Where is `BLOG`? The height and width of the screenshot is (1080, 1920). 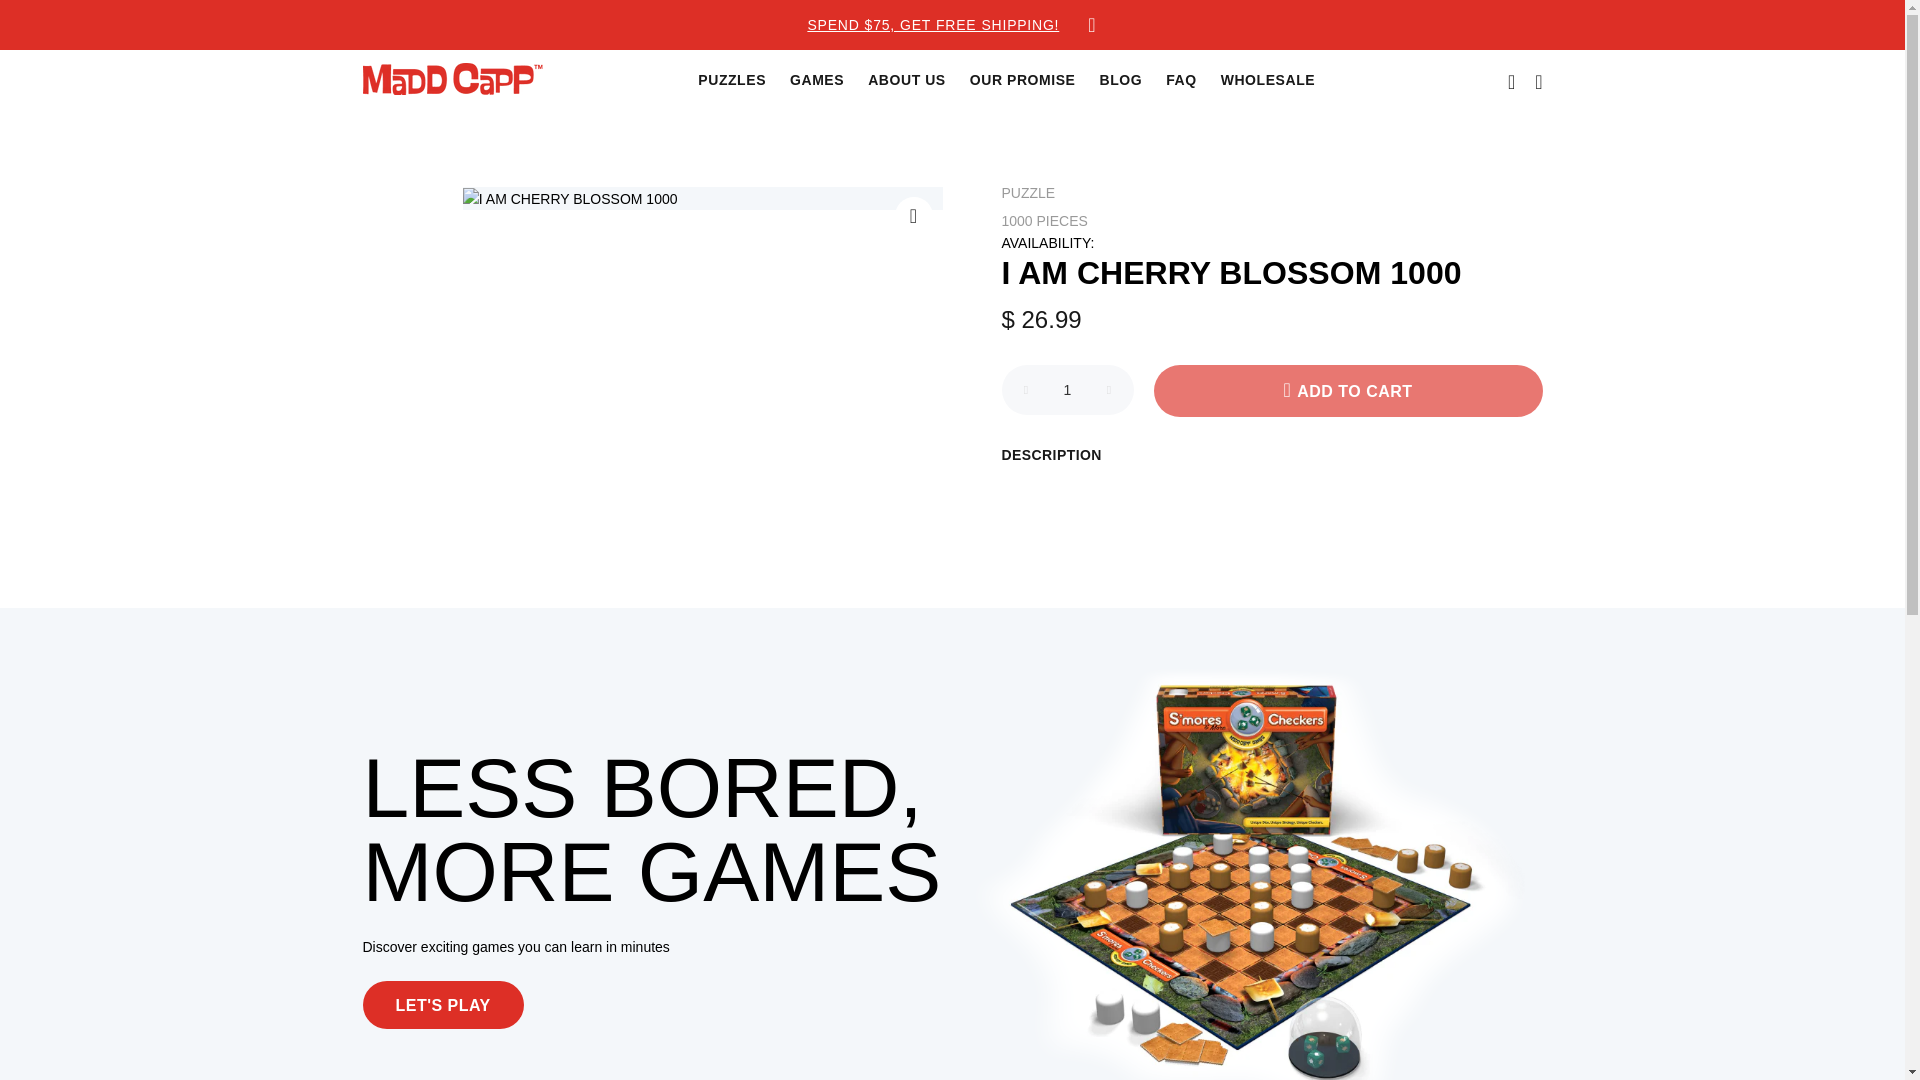 BLOG is located at coordinates (1122, 80).